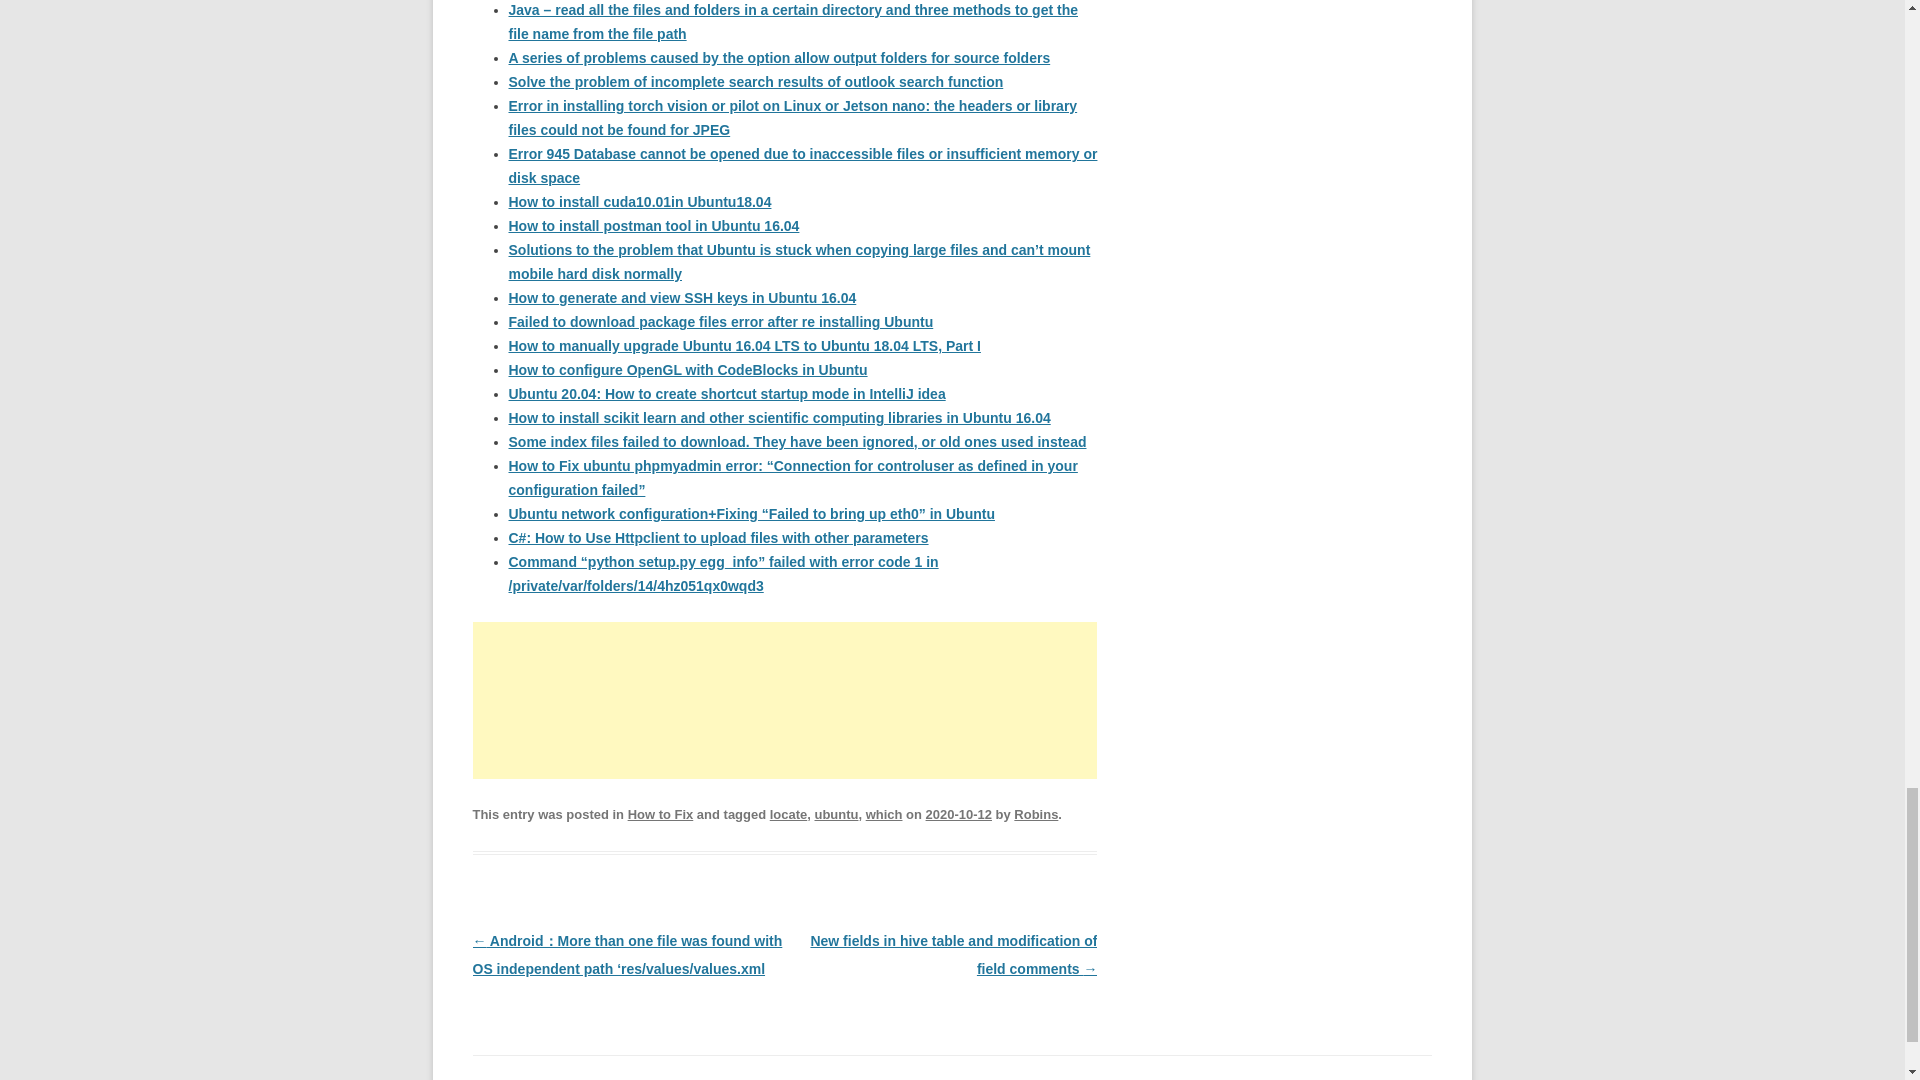  Describe the element at coordinates (682, 298) in the screenshot. I see `How to generate and view SSH keys in Ubuntu 16.04` at that location.